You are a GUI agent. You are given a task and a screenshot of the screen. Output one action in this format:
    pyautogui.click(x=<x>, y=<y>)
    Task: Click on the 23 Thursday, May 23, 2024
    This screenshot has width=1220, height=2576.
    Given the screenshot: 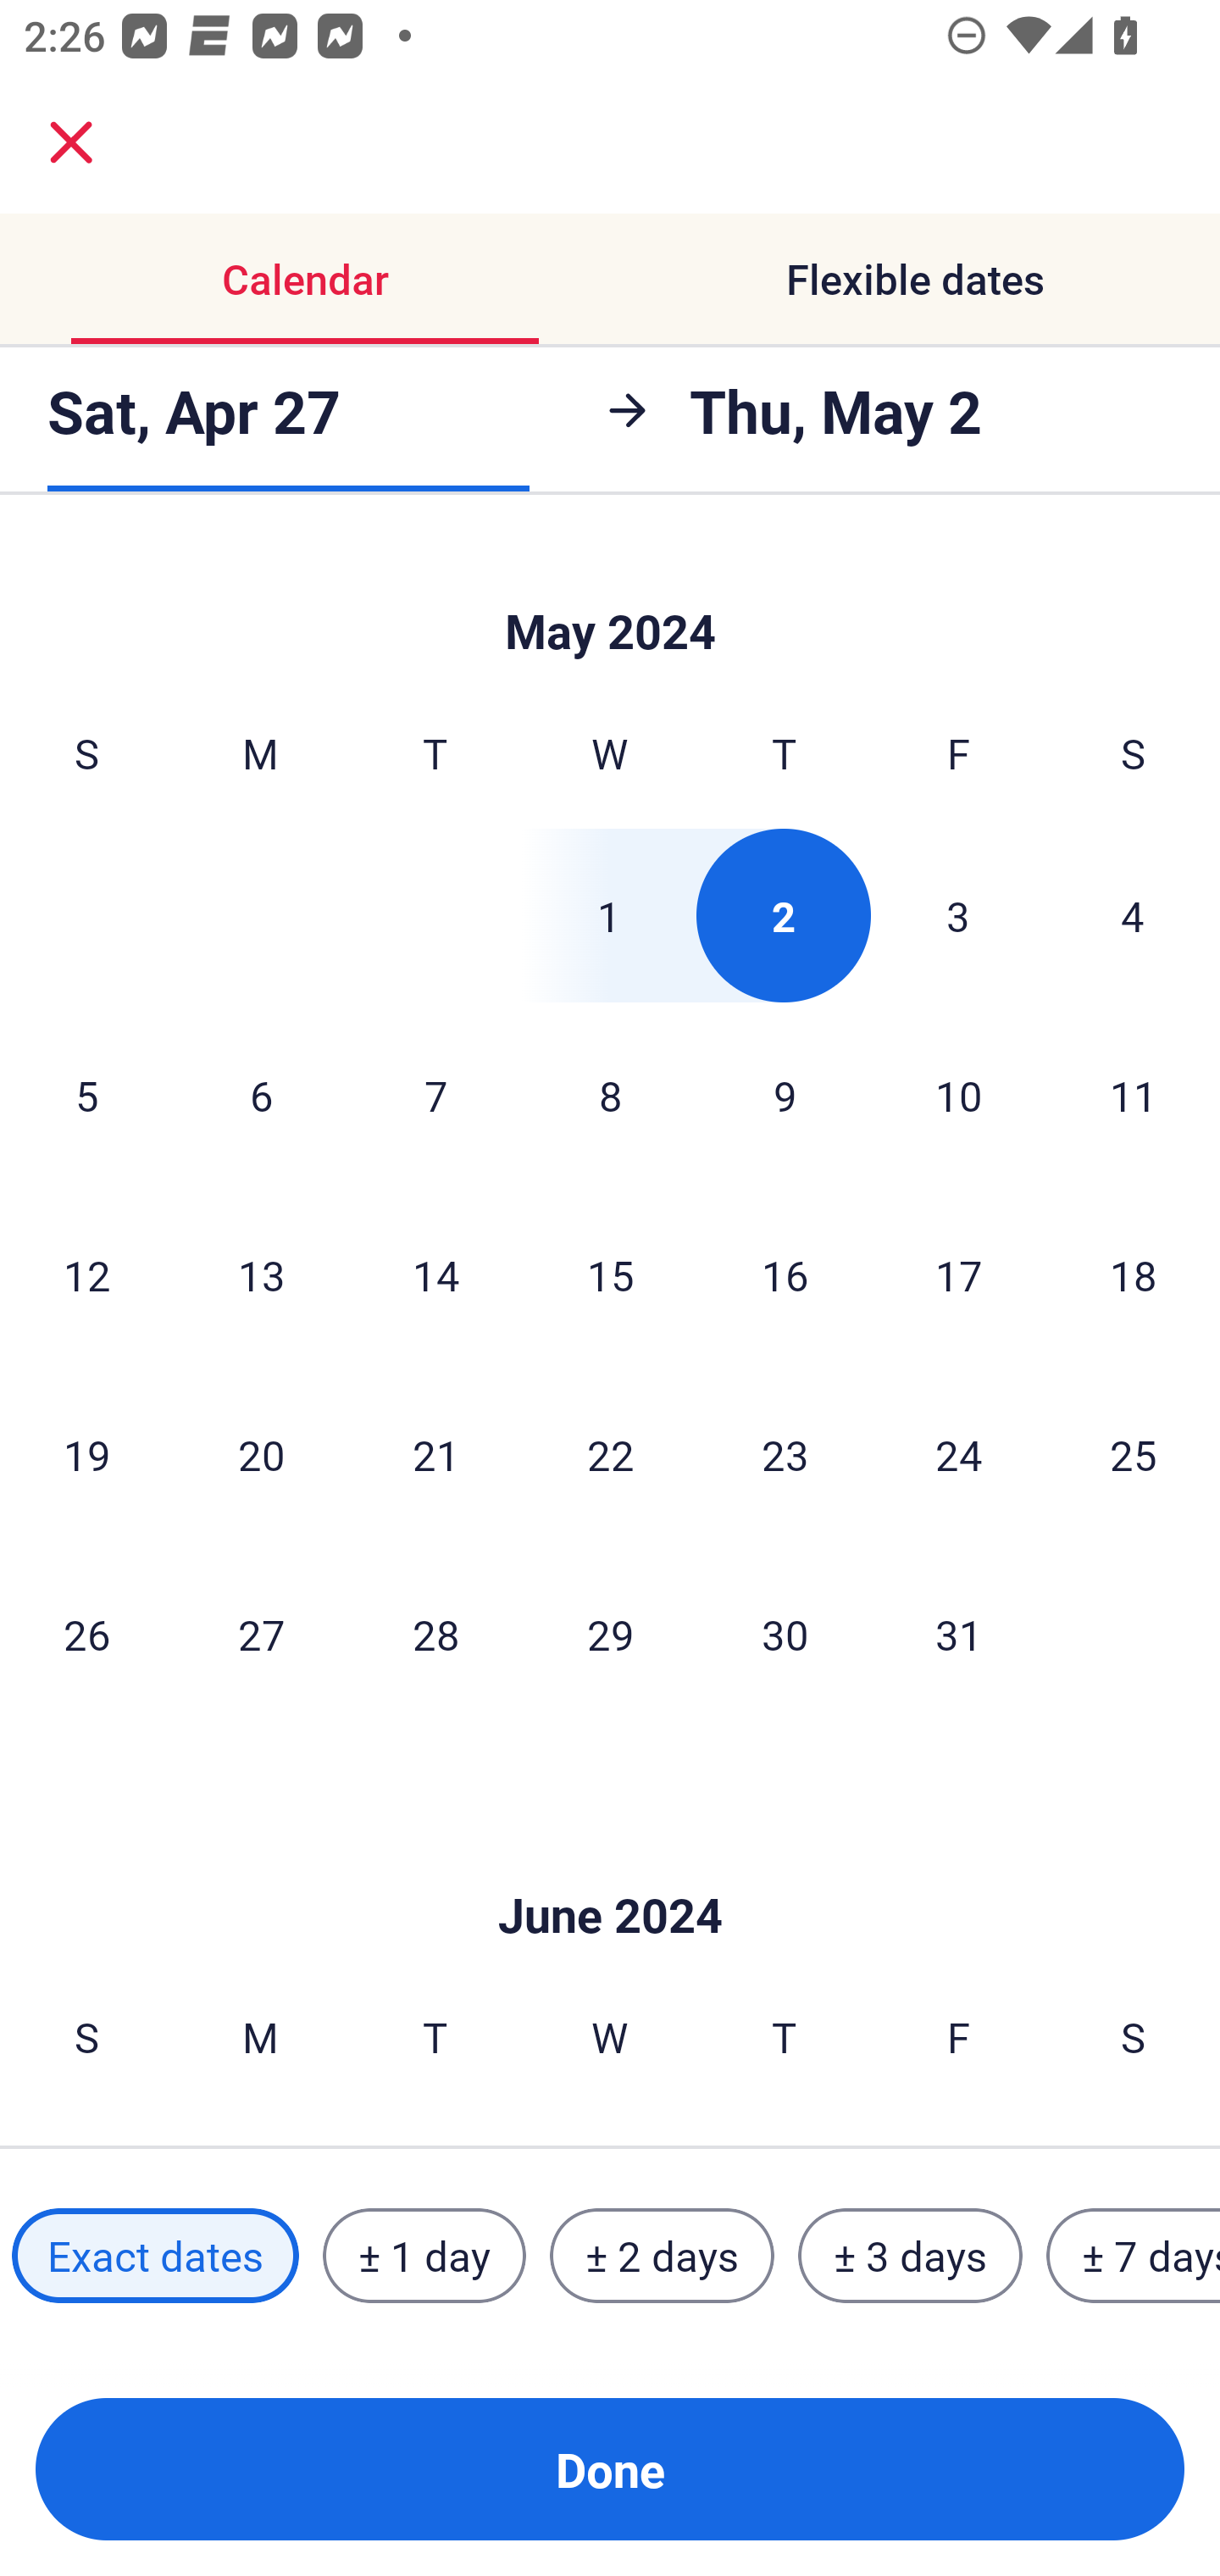 What is the action you would take?
    pyautogui.click(x=785, y=1454)
    